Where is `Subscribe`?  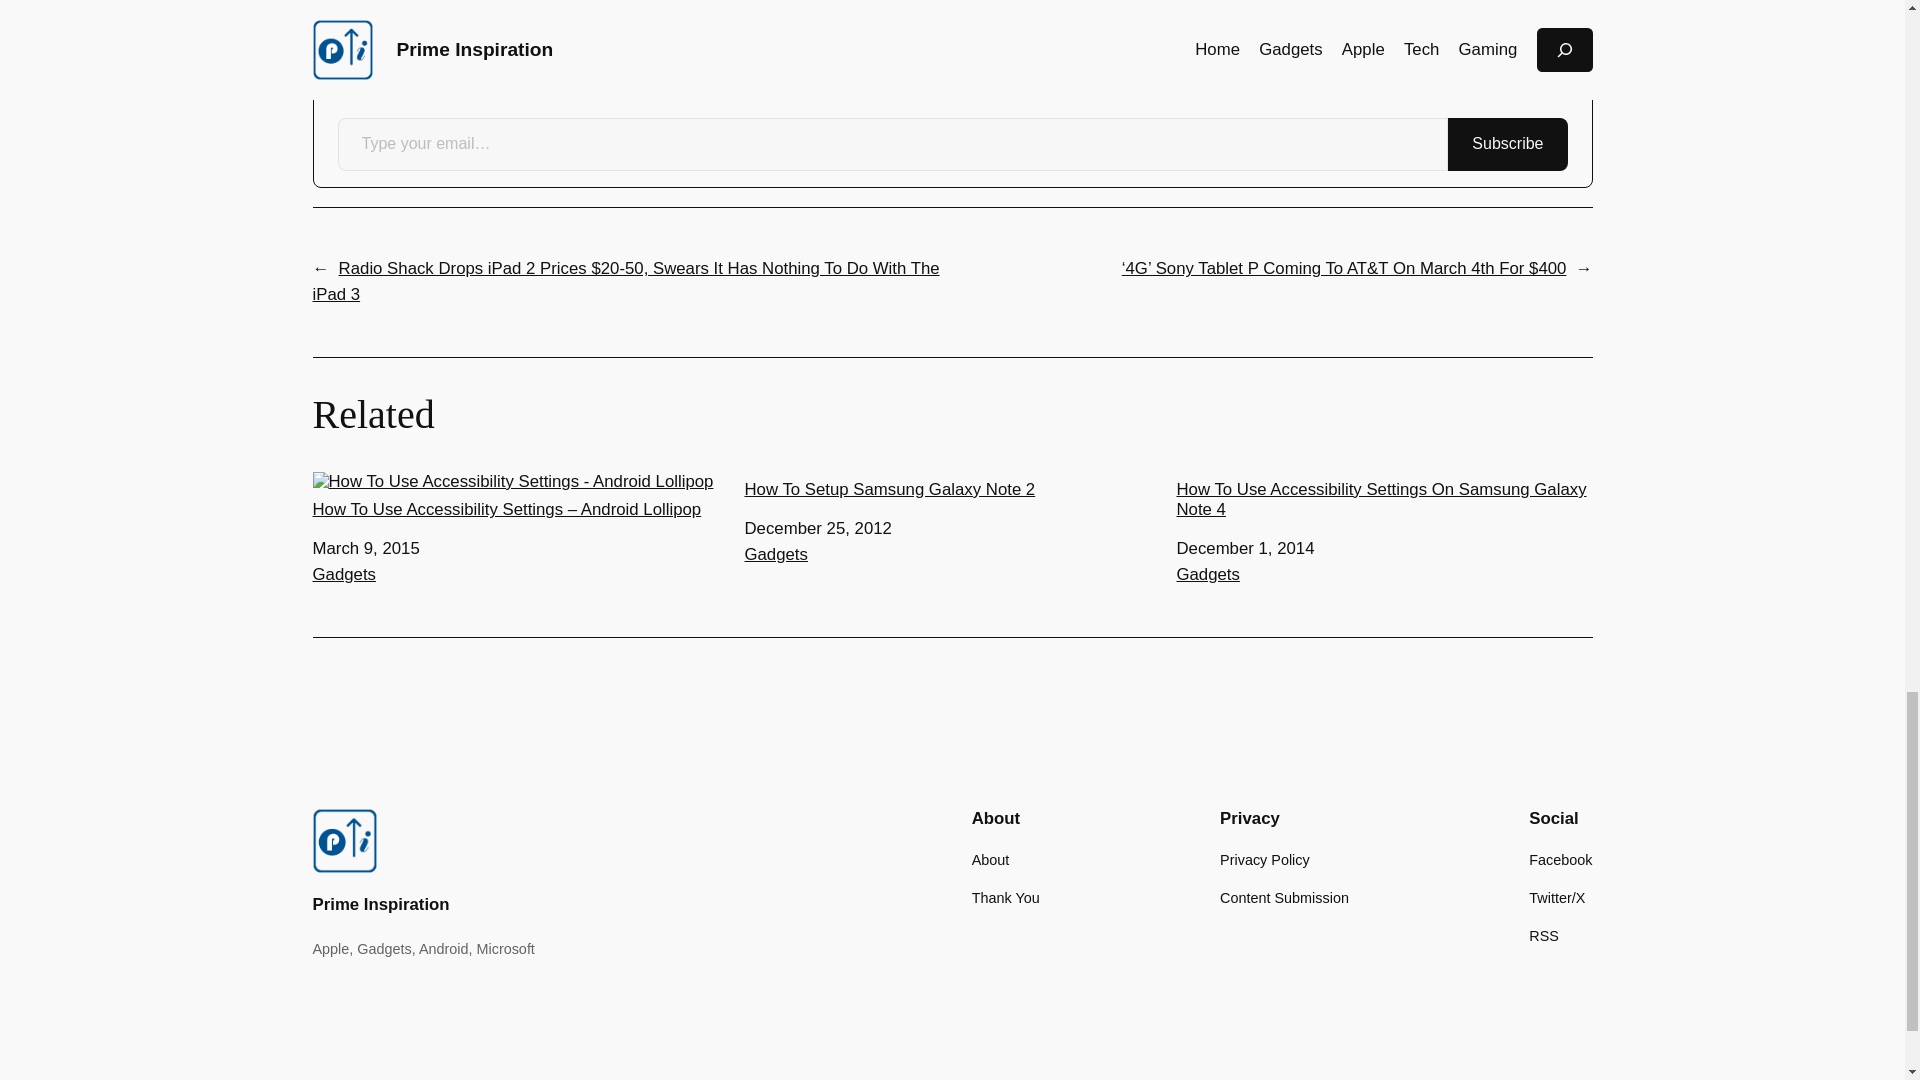
Subscribe is located at coordinates (1506, 144).